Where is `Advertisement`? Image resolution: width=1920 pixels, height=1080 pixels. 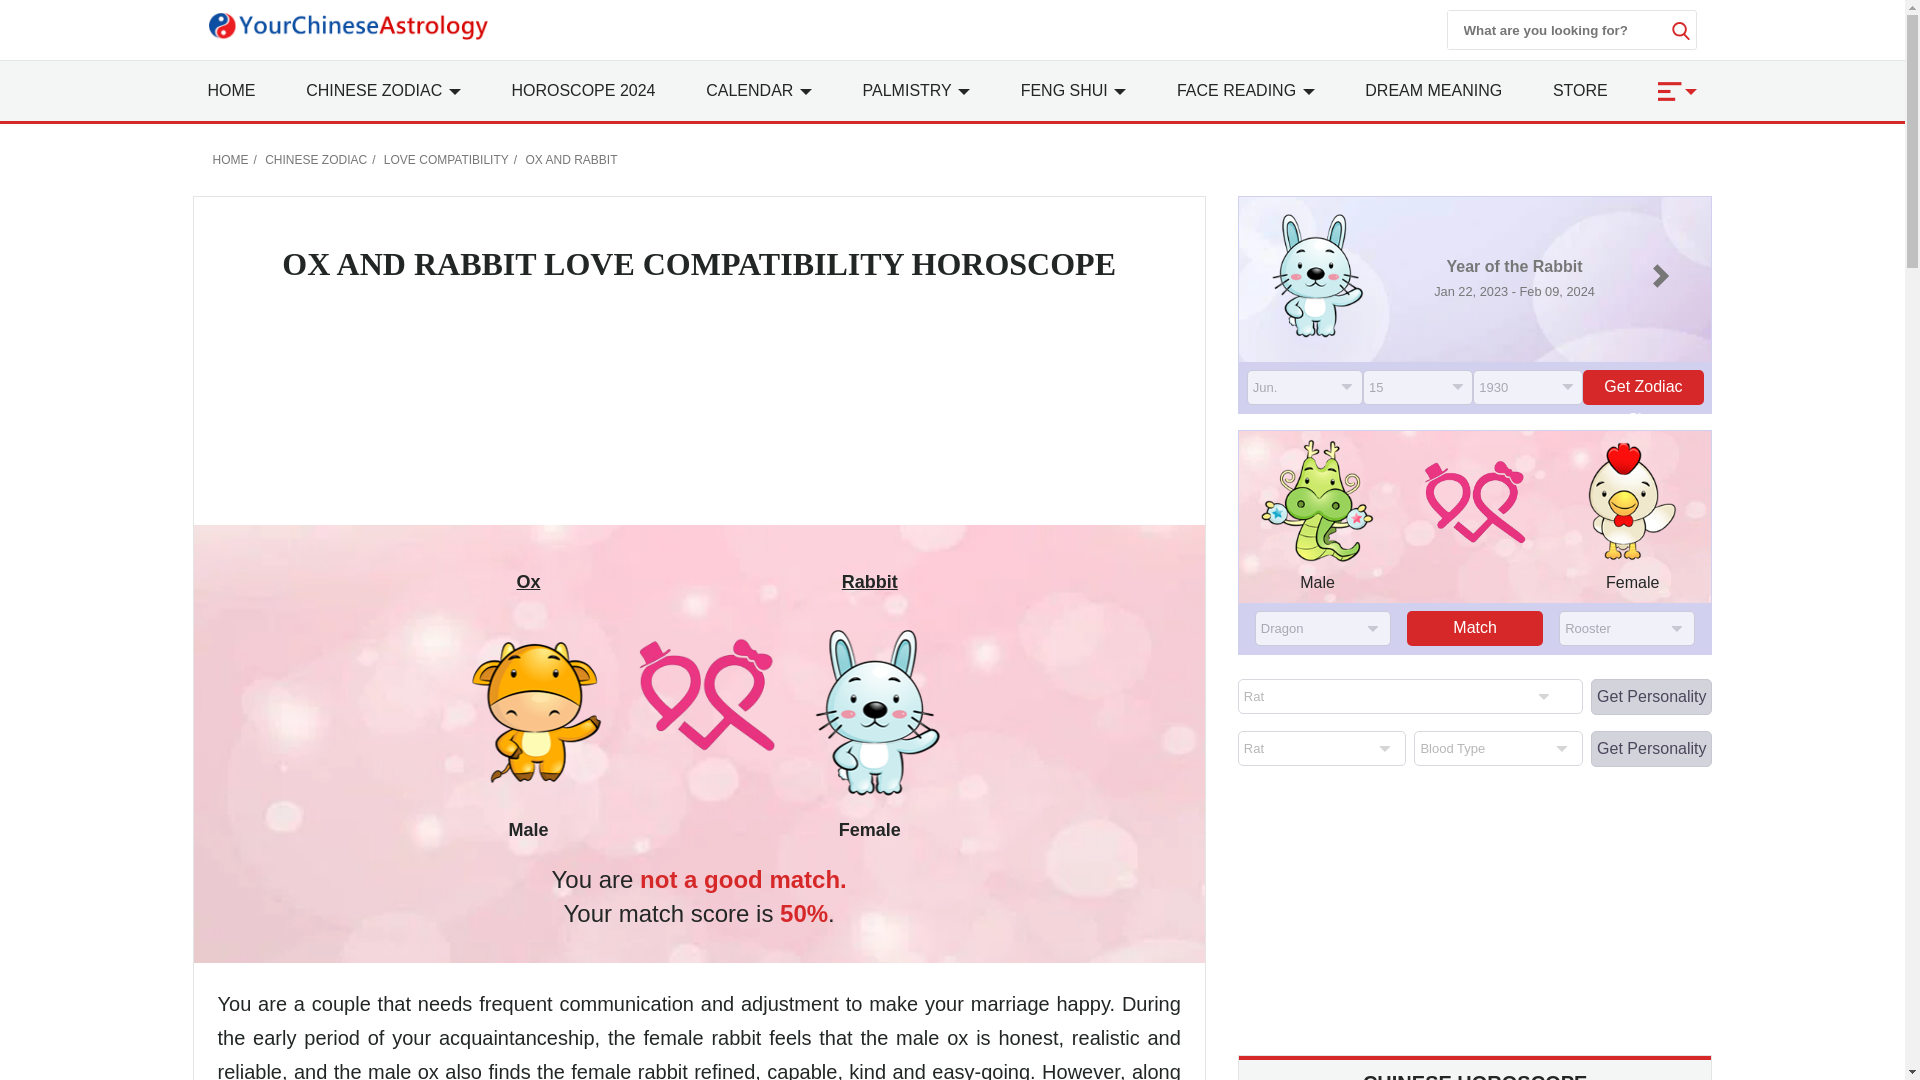 Advertisement is located at coordinates (699, 408).